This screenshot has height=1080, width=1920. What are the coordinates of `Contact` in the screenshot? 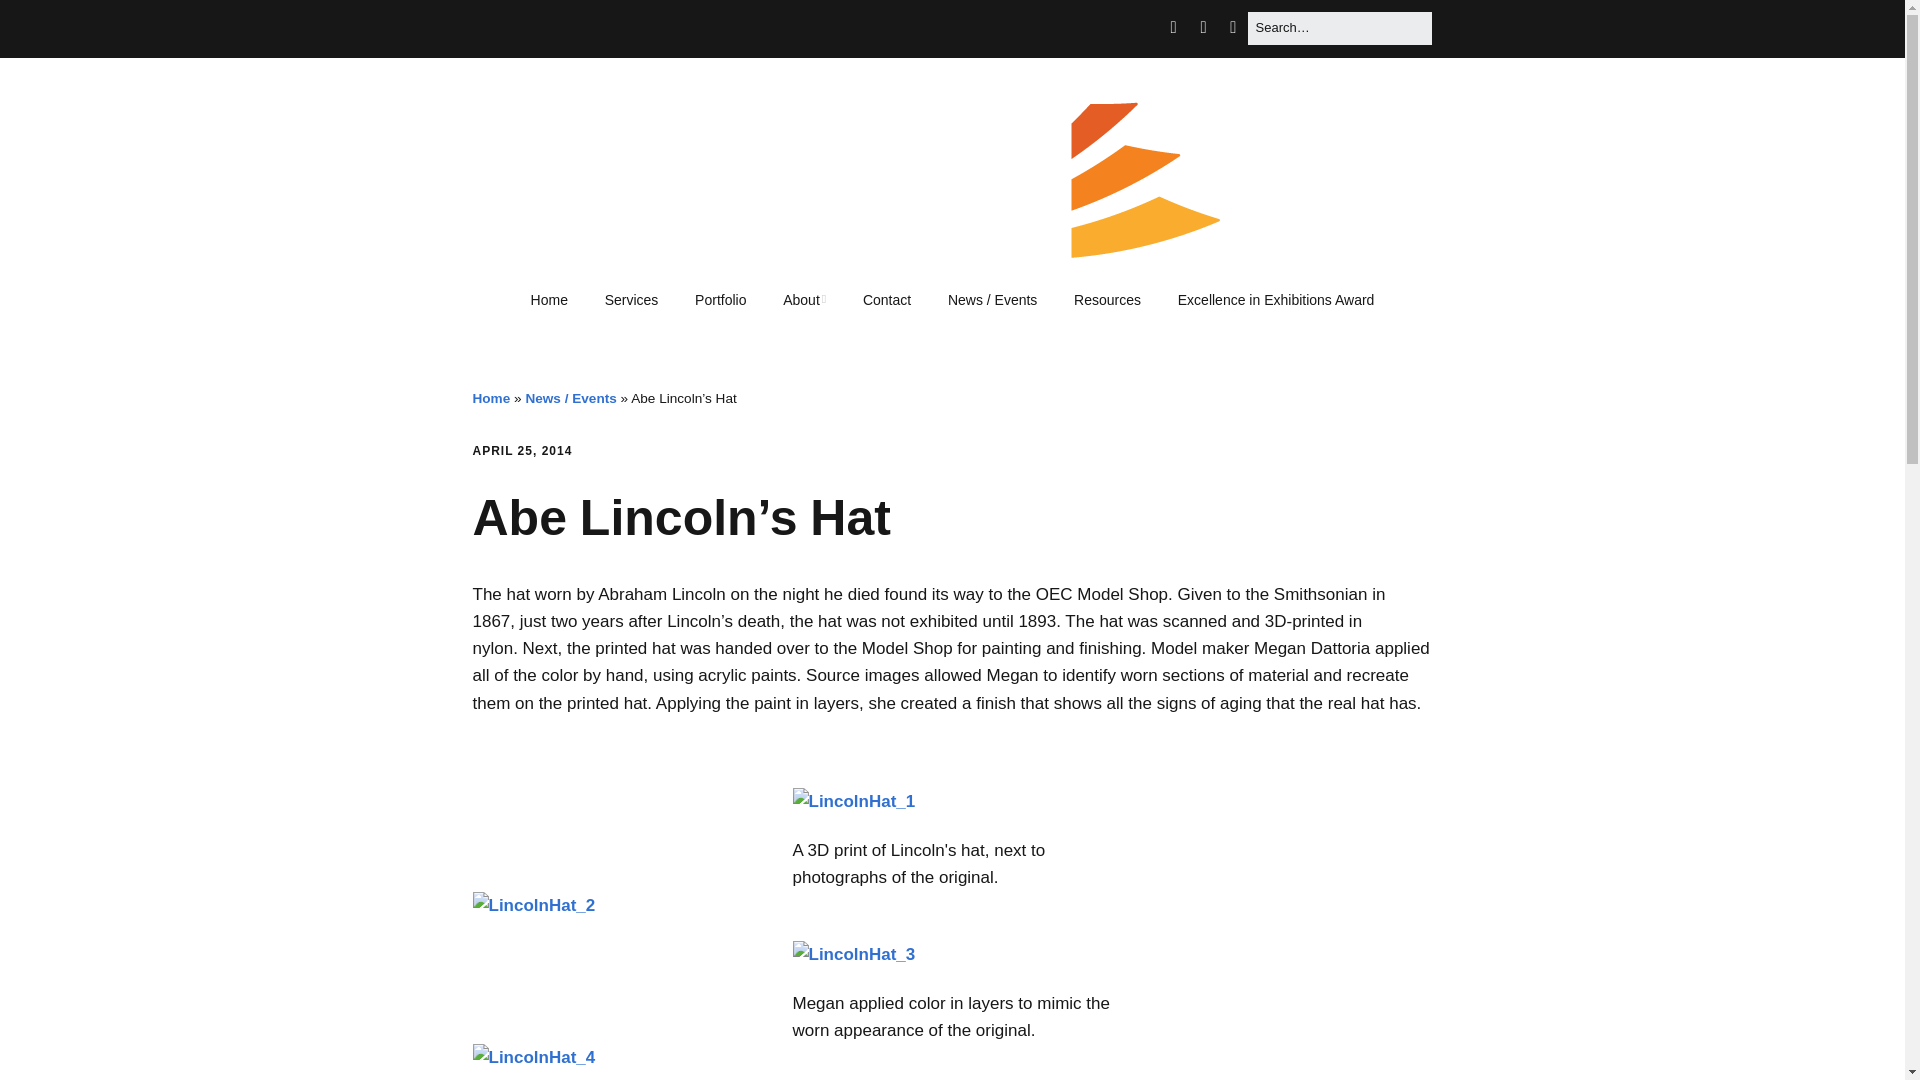 It's located at (886, 300).